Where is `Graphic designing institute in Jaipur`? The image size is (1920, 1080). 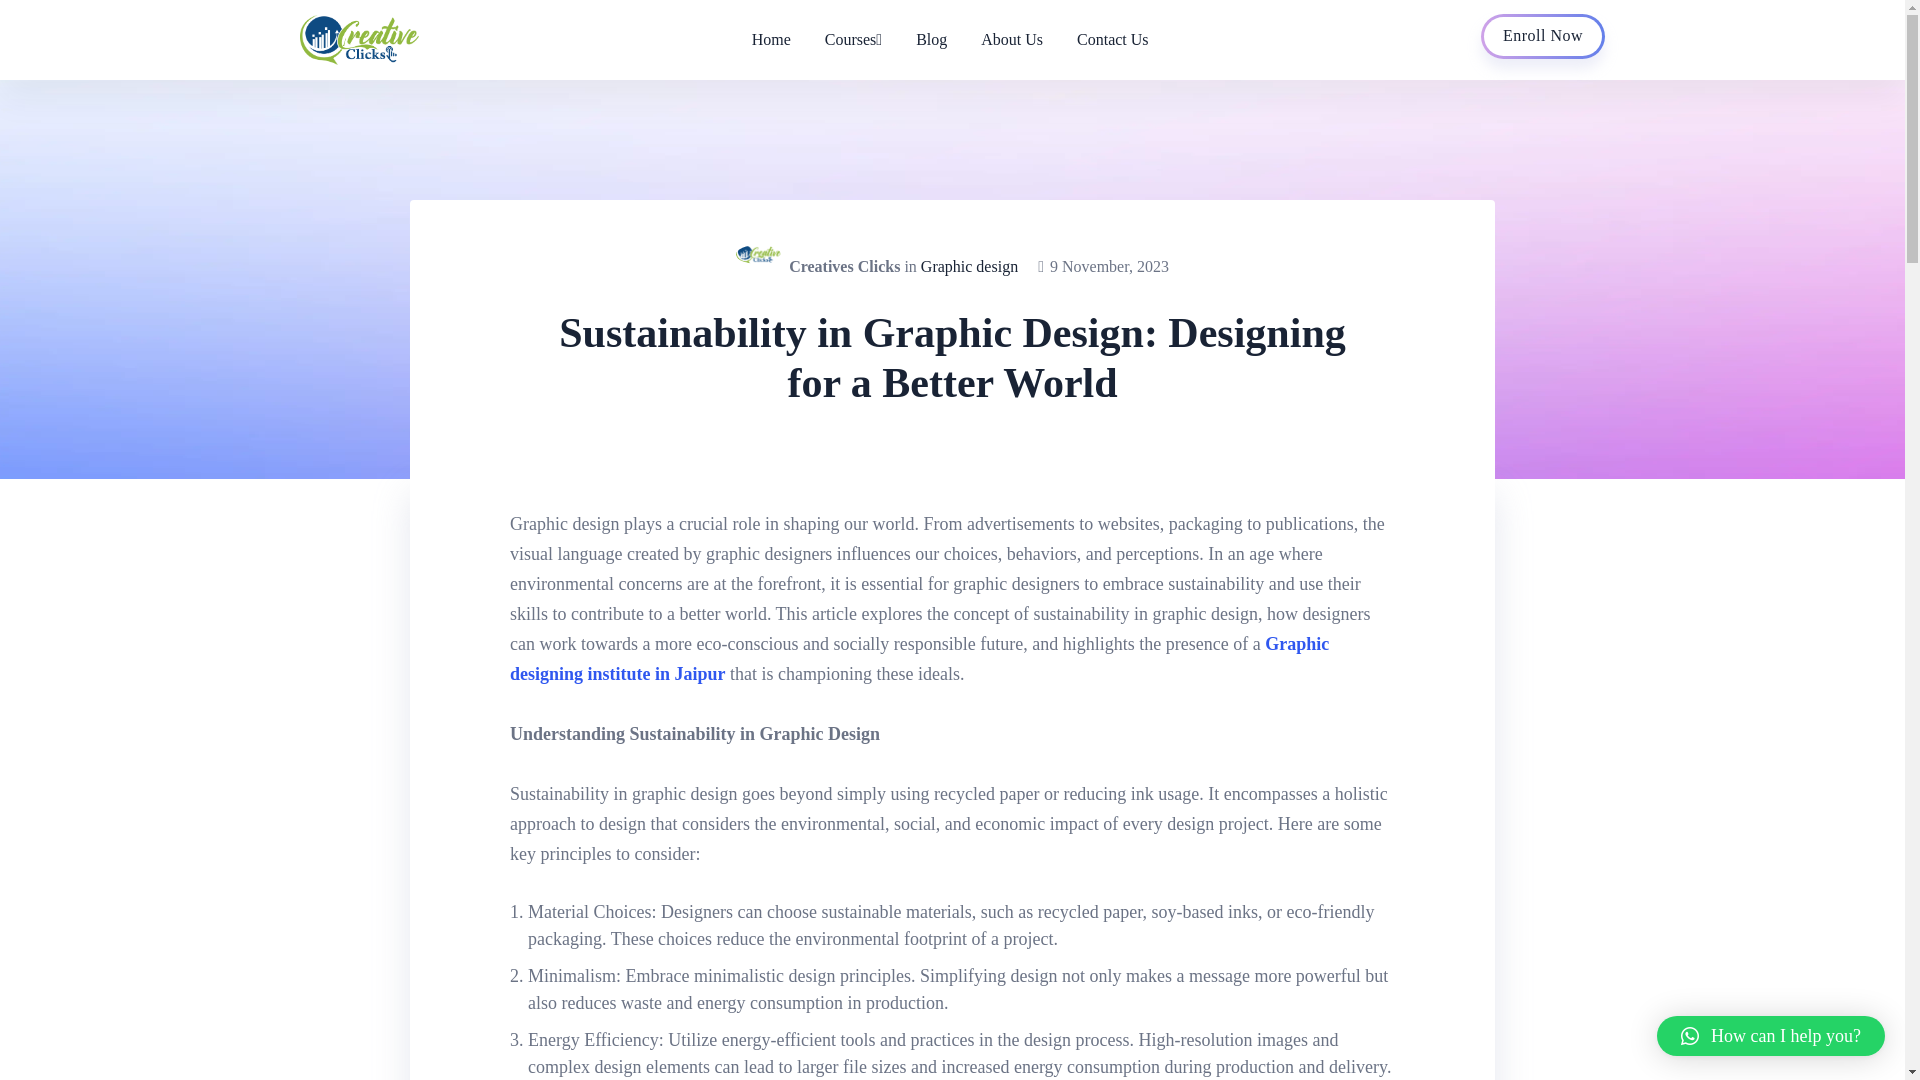 Graphic designing institute in Jaipur is located at coordinates (919, 658).